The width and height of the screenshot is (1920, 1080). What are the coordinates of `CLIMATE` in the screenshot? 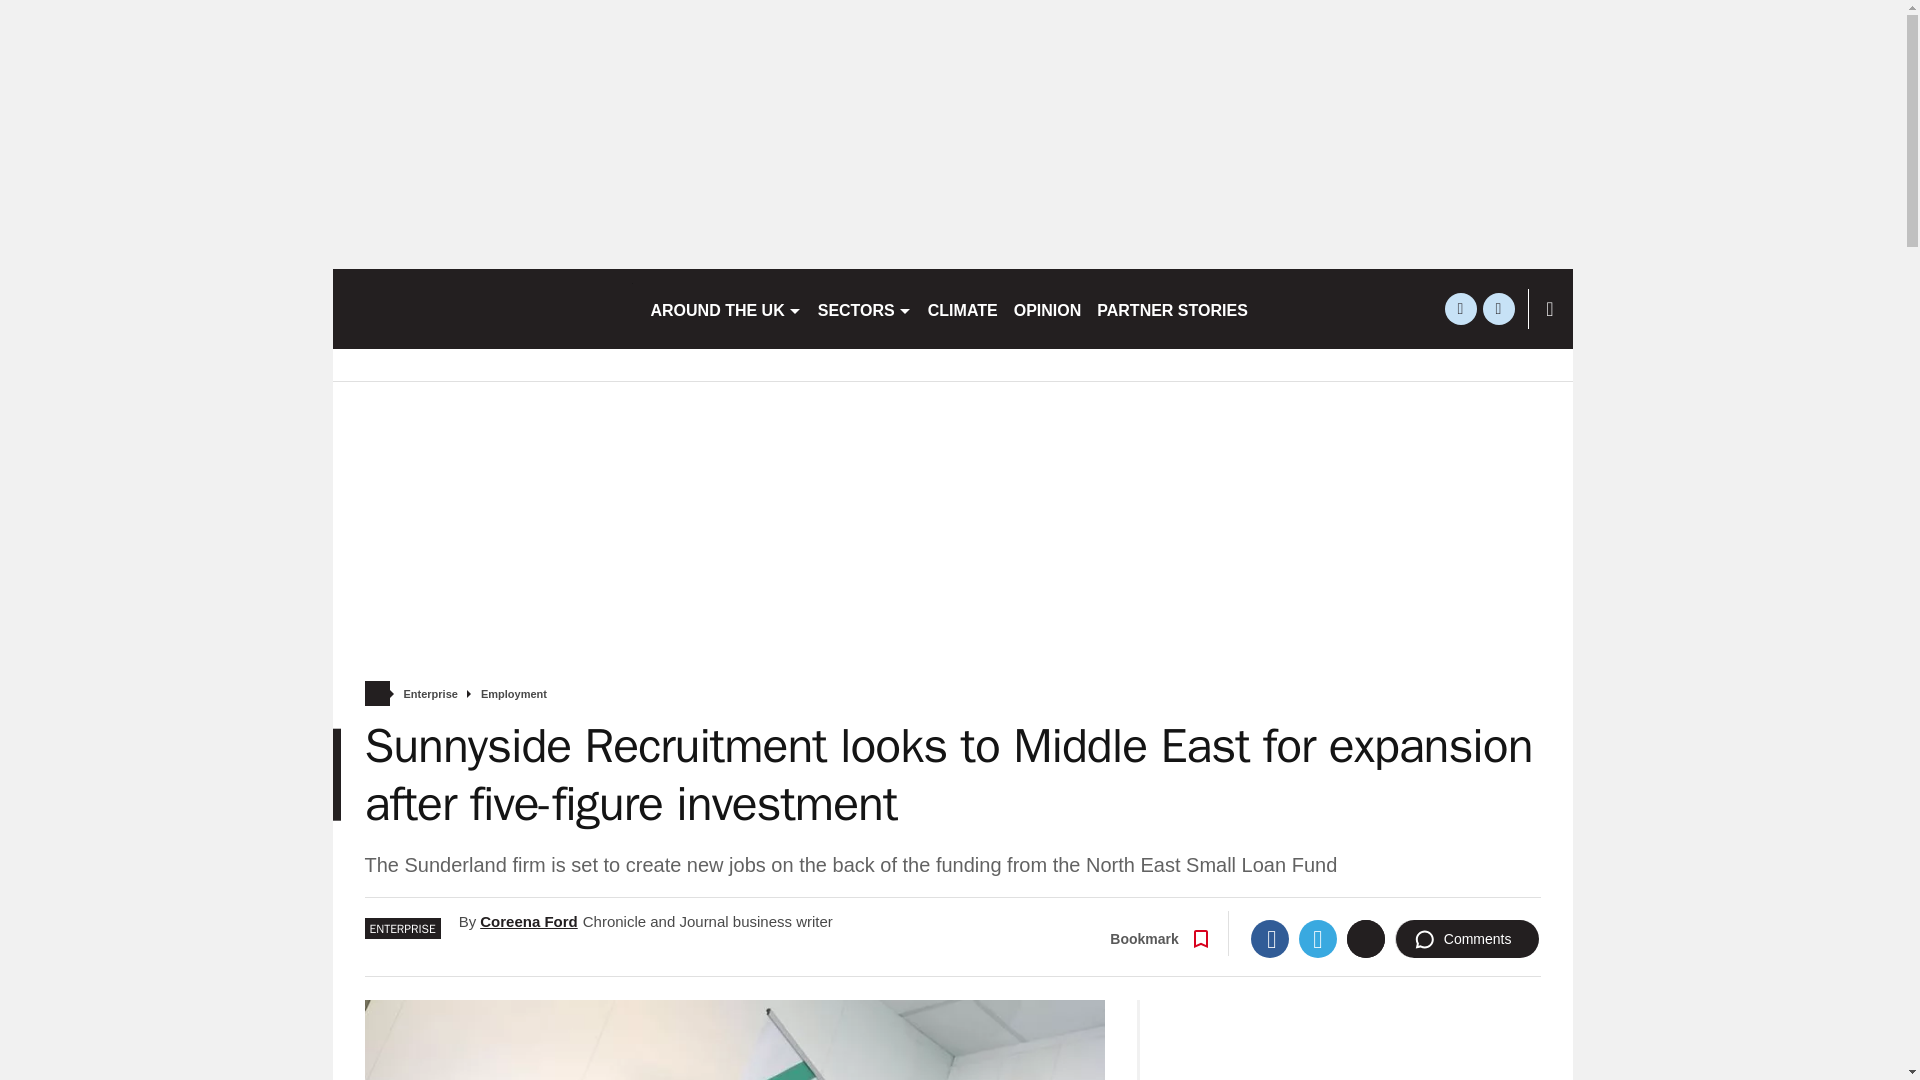 It's located at (962, 308).